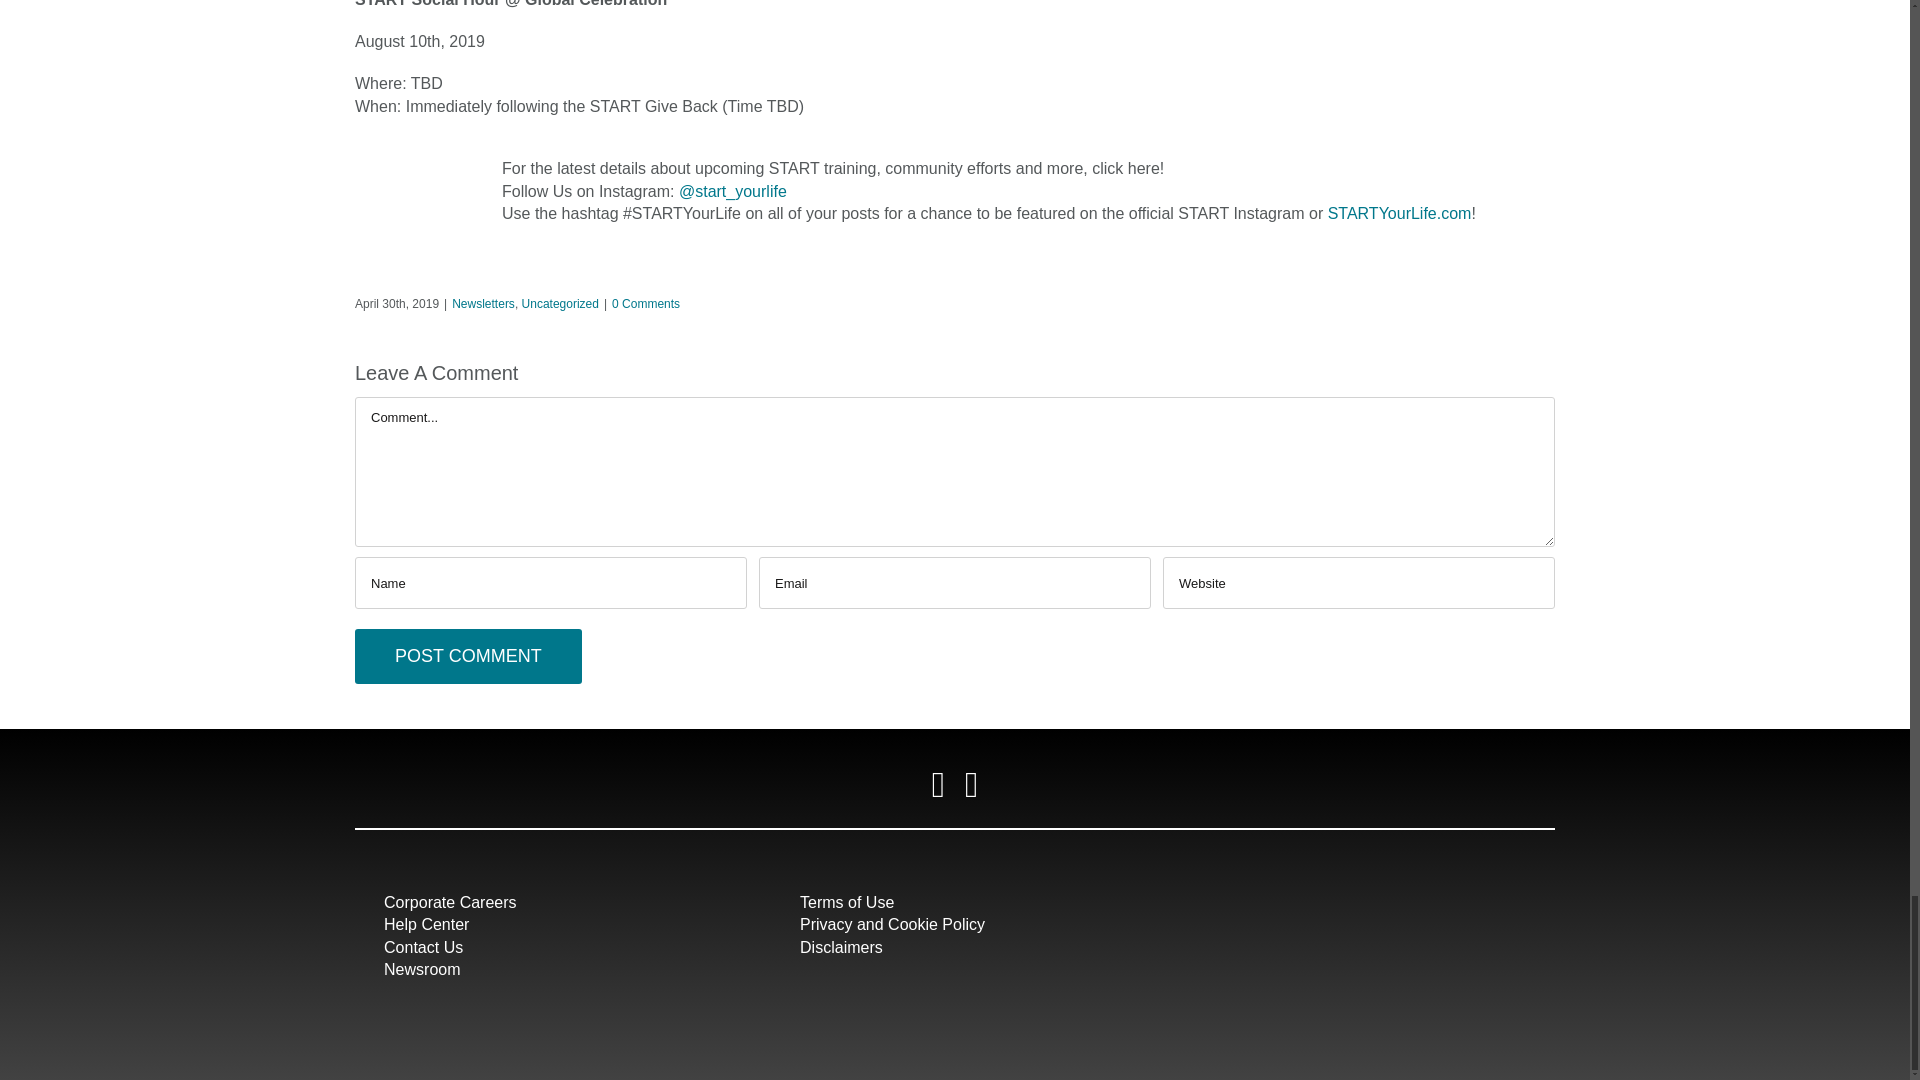  I want to click on Privacy and Cookie Policy, so click(892, 924).